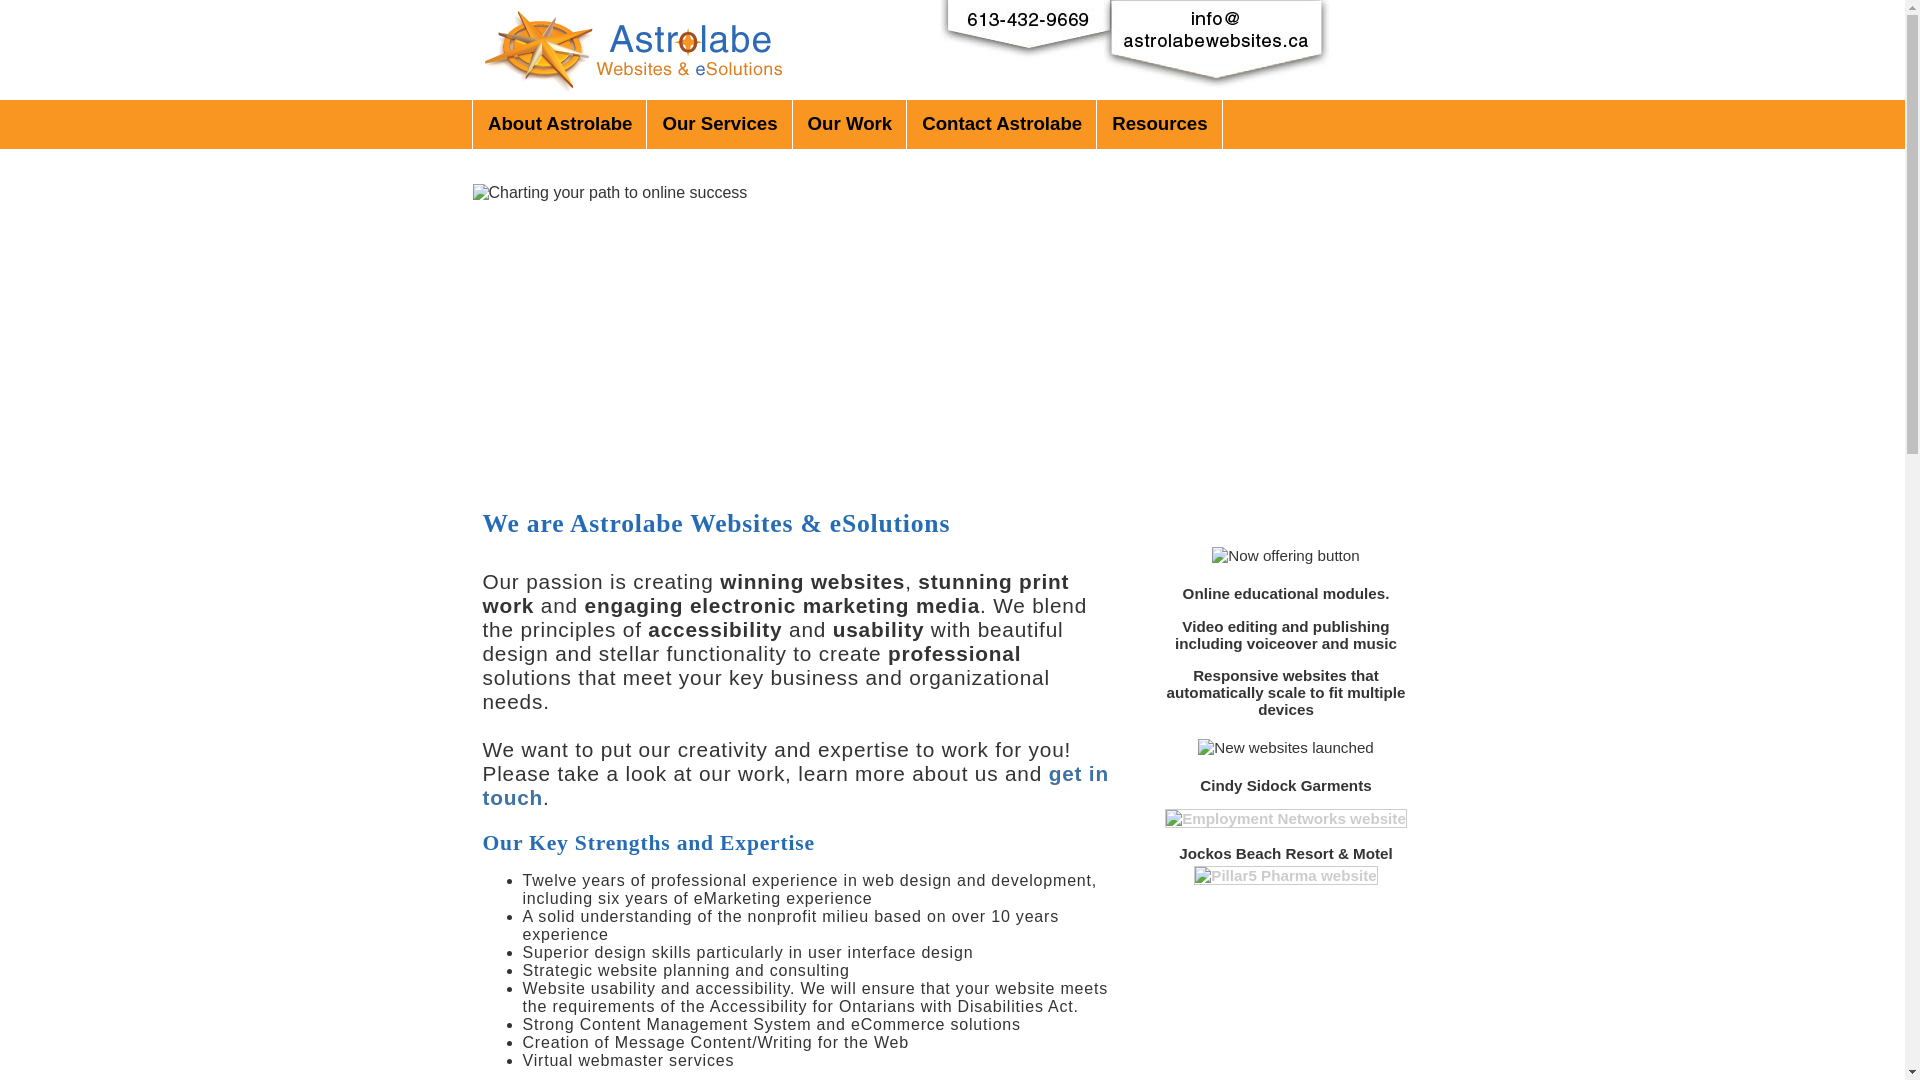 Image resolution: width=1920 pixels, height=1080 pixels. What do you see at coordinates (719, 124) in the screenshot?
I see `Our Services` at bounding box center [719, 124].